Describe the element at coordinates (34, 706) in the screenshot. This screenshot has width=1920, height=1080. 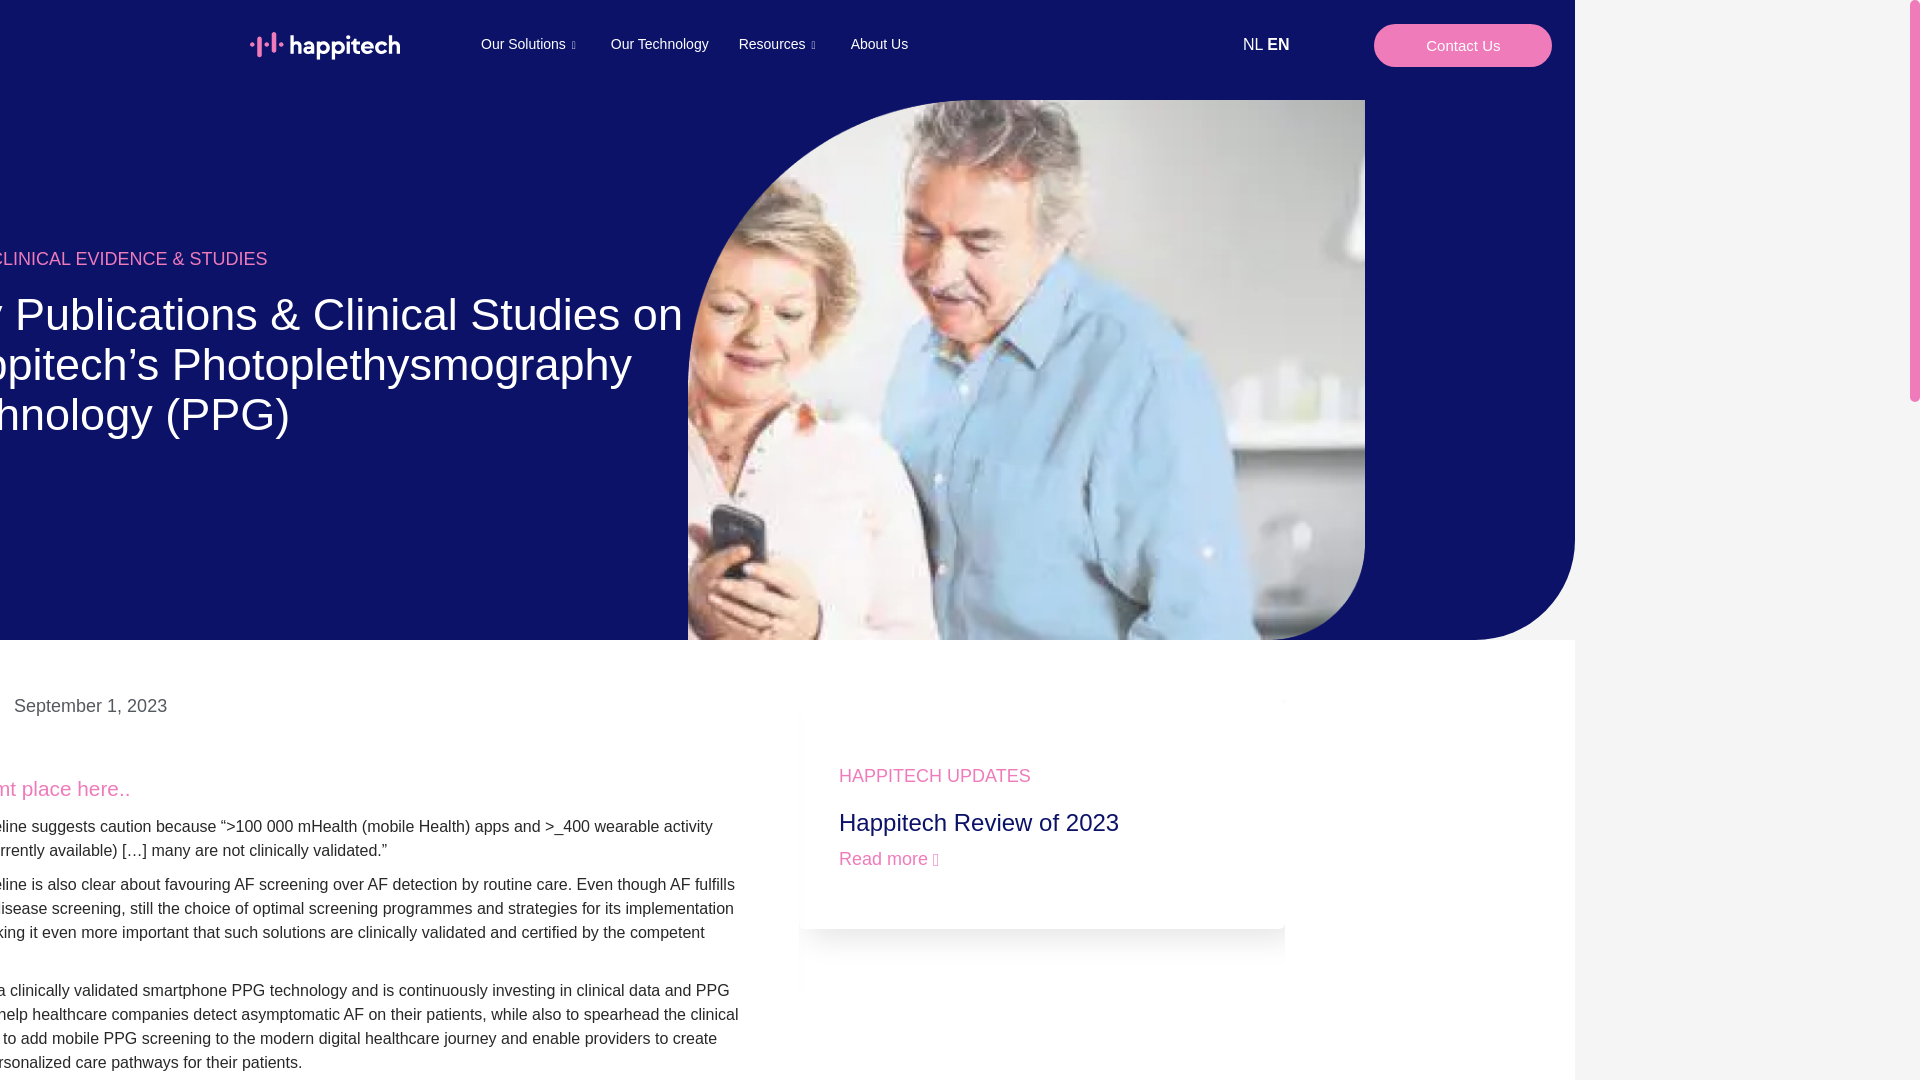
I see `Share` at that location.